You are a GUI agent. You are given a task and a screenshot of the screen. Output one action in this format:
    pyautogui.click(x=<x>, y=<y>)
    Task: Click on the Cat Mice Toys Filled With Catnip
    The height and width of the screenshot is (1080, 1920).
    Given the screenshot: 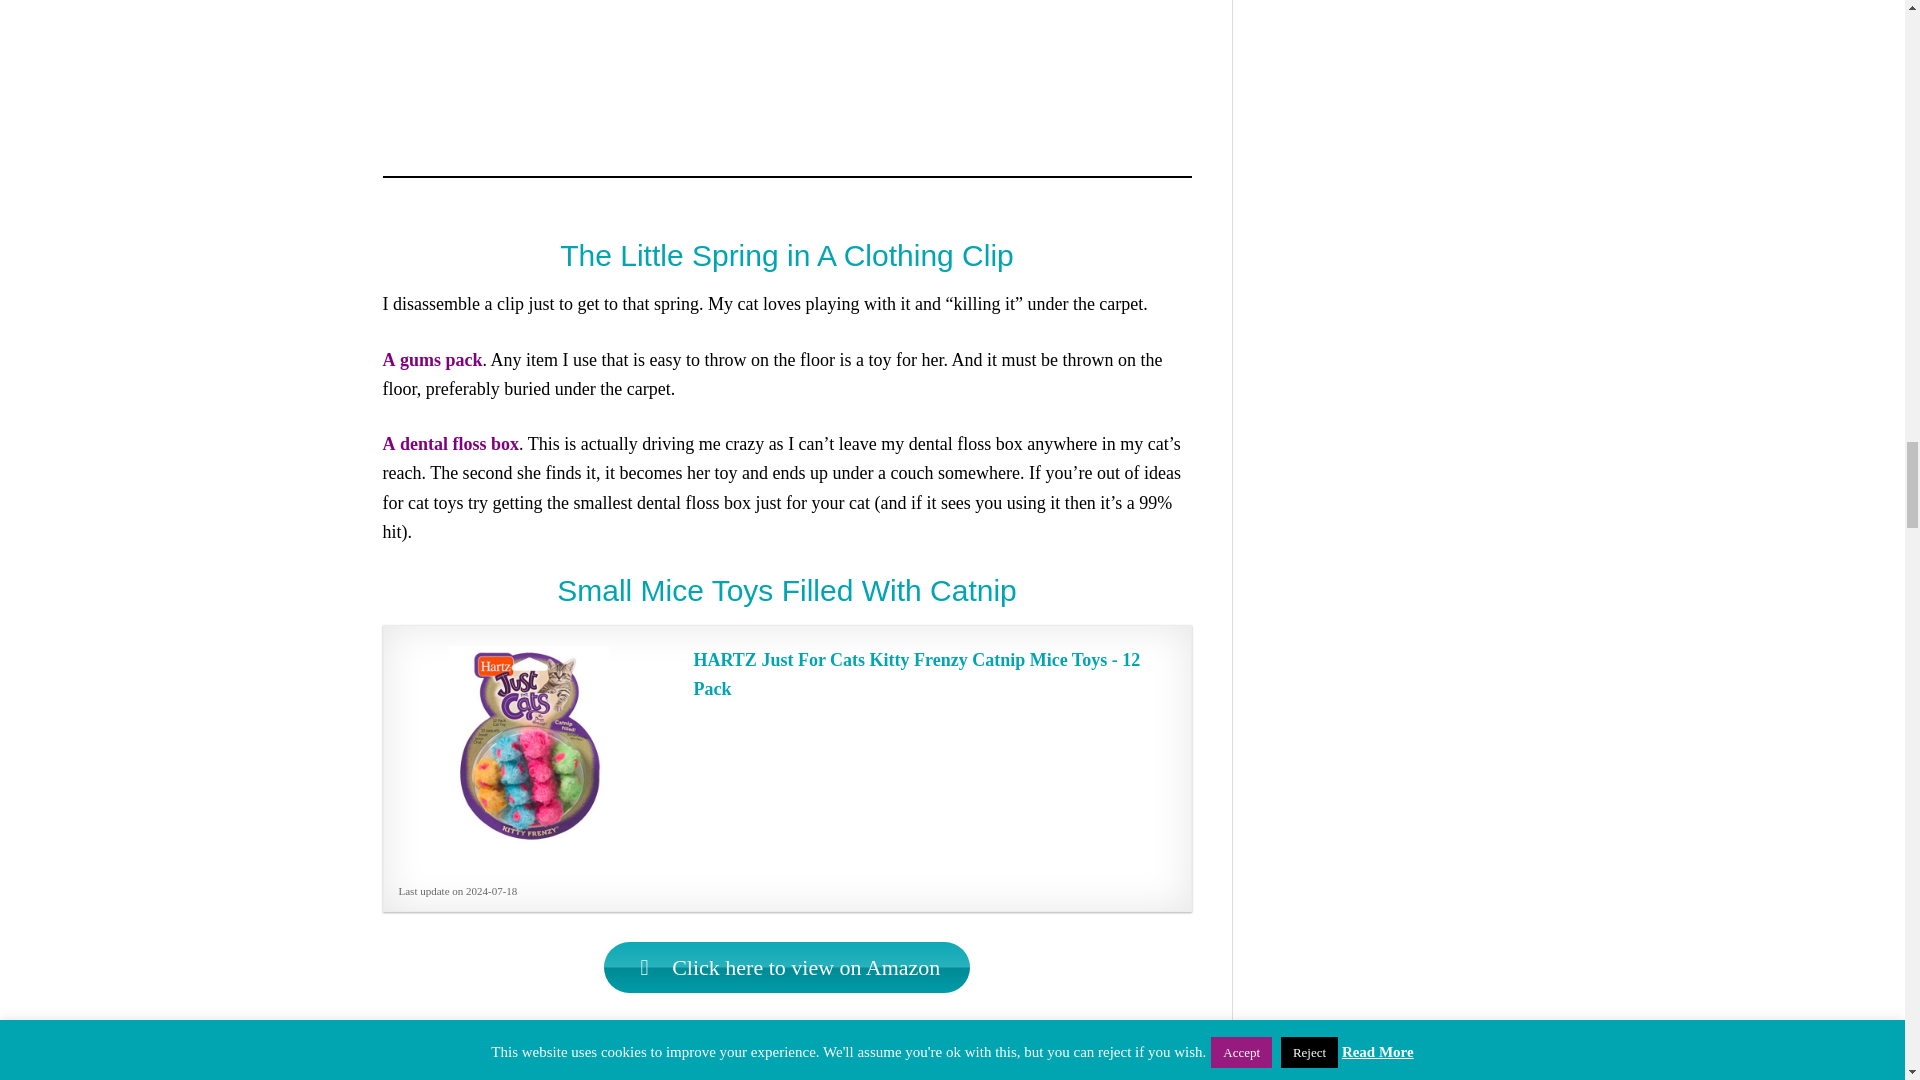 What is the action you would take?
    pyautogui.click(x=788, y=966)
    